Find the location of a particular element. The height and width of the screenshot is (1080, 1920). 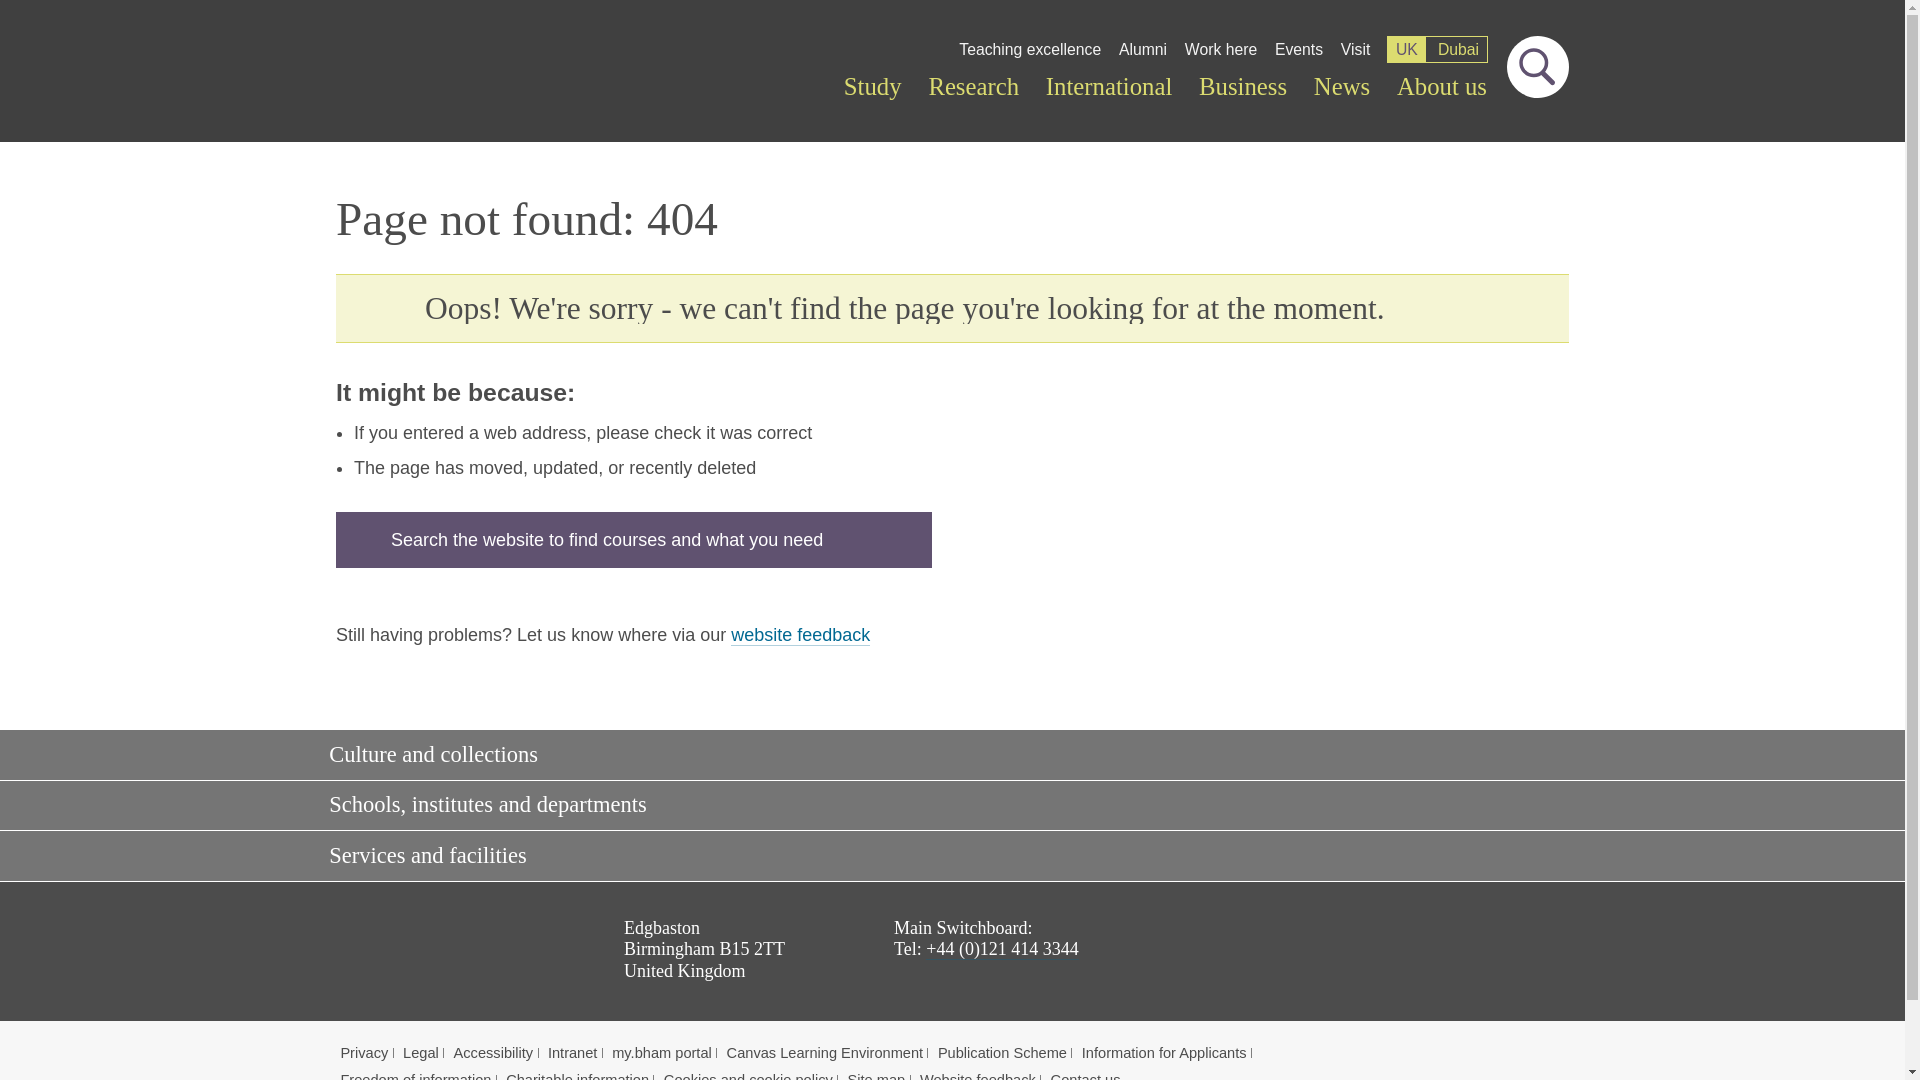

Facebook is located at coordinates (1328, 956).